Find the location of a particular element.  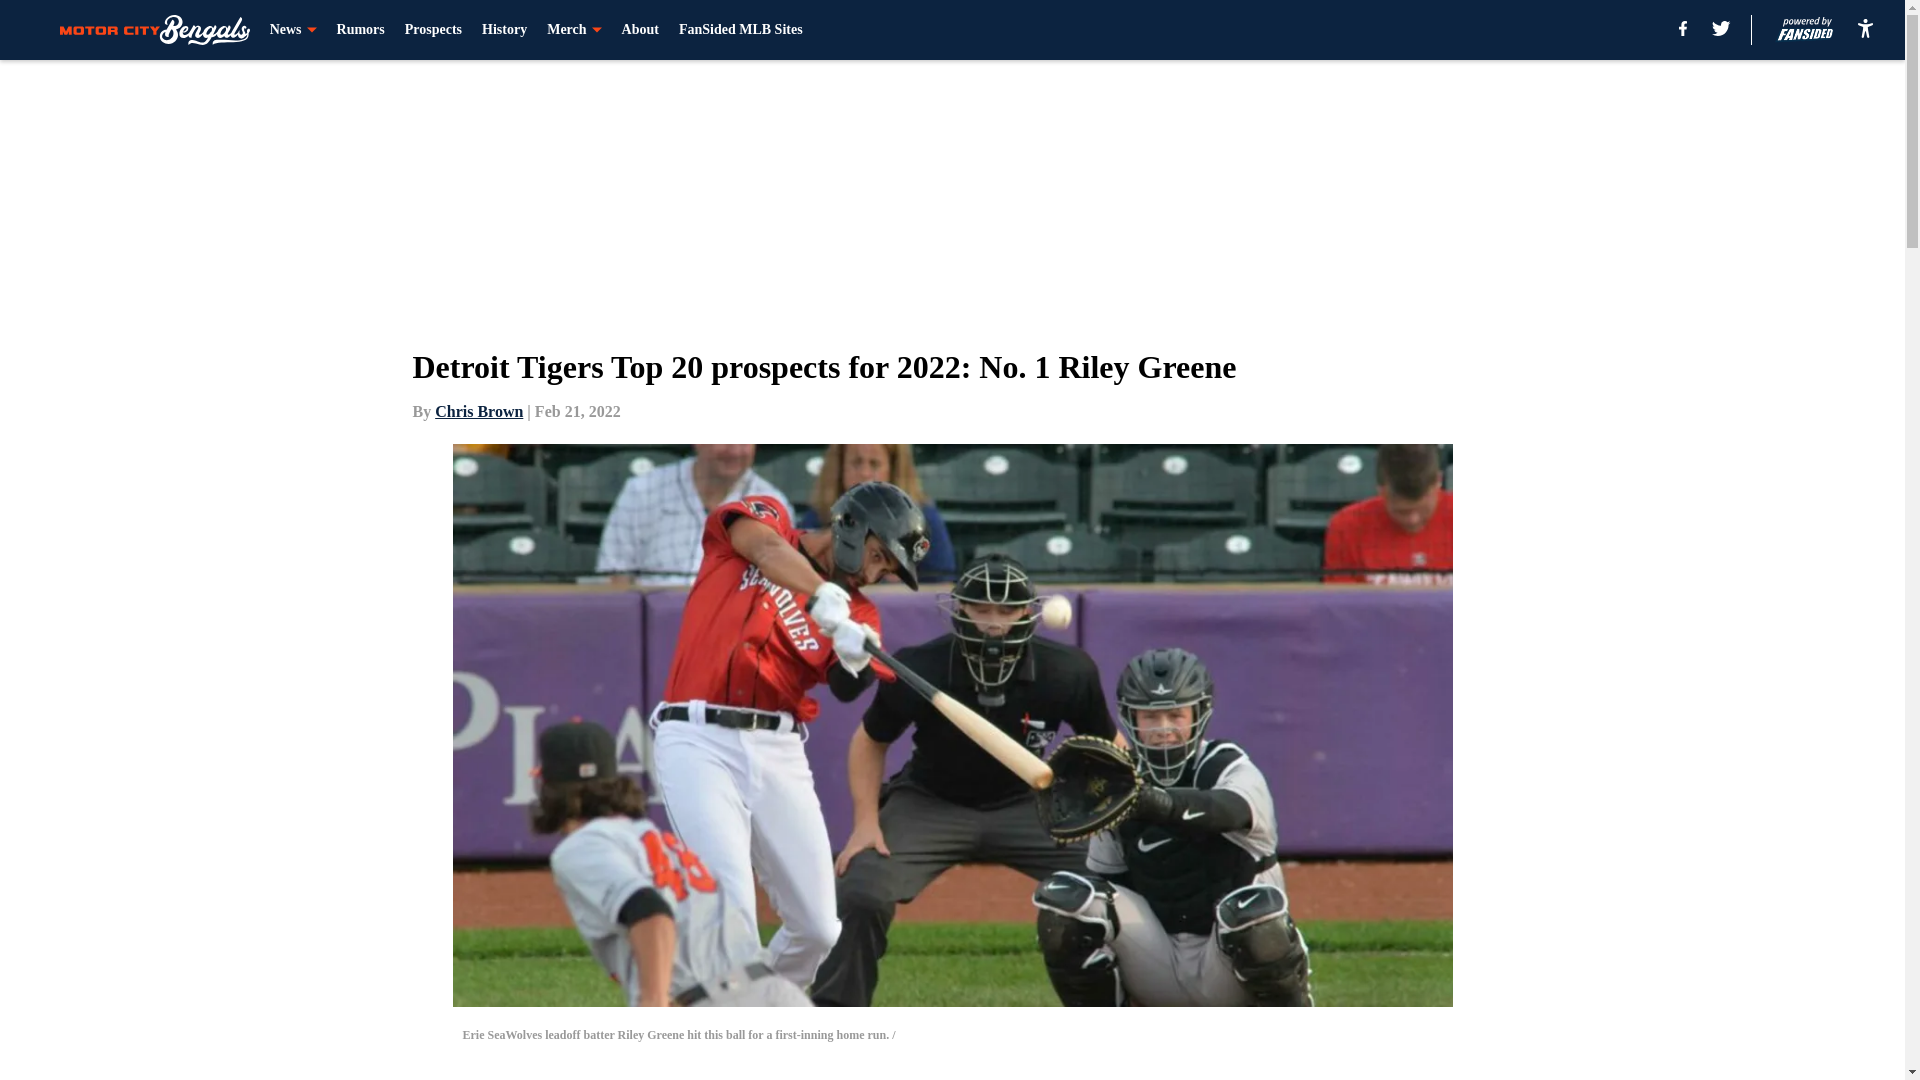

News is located at coordinates (293, 30).